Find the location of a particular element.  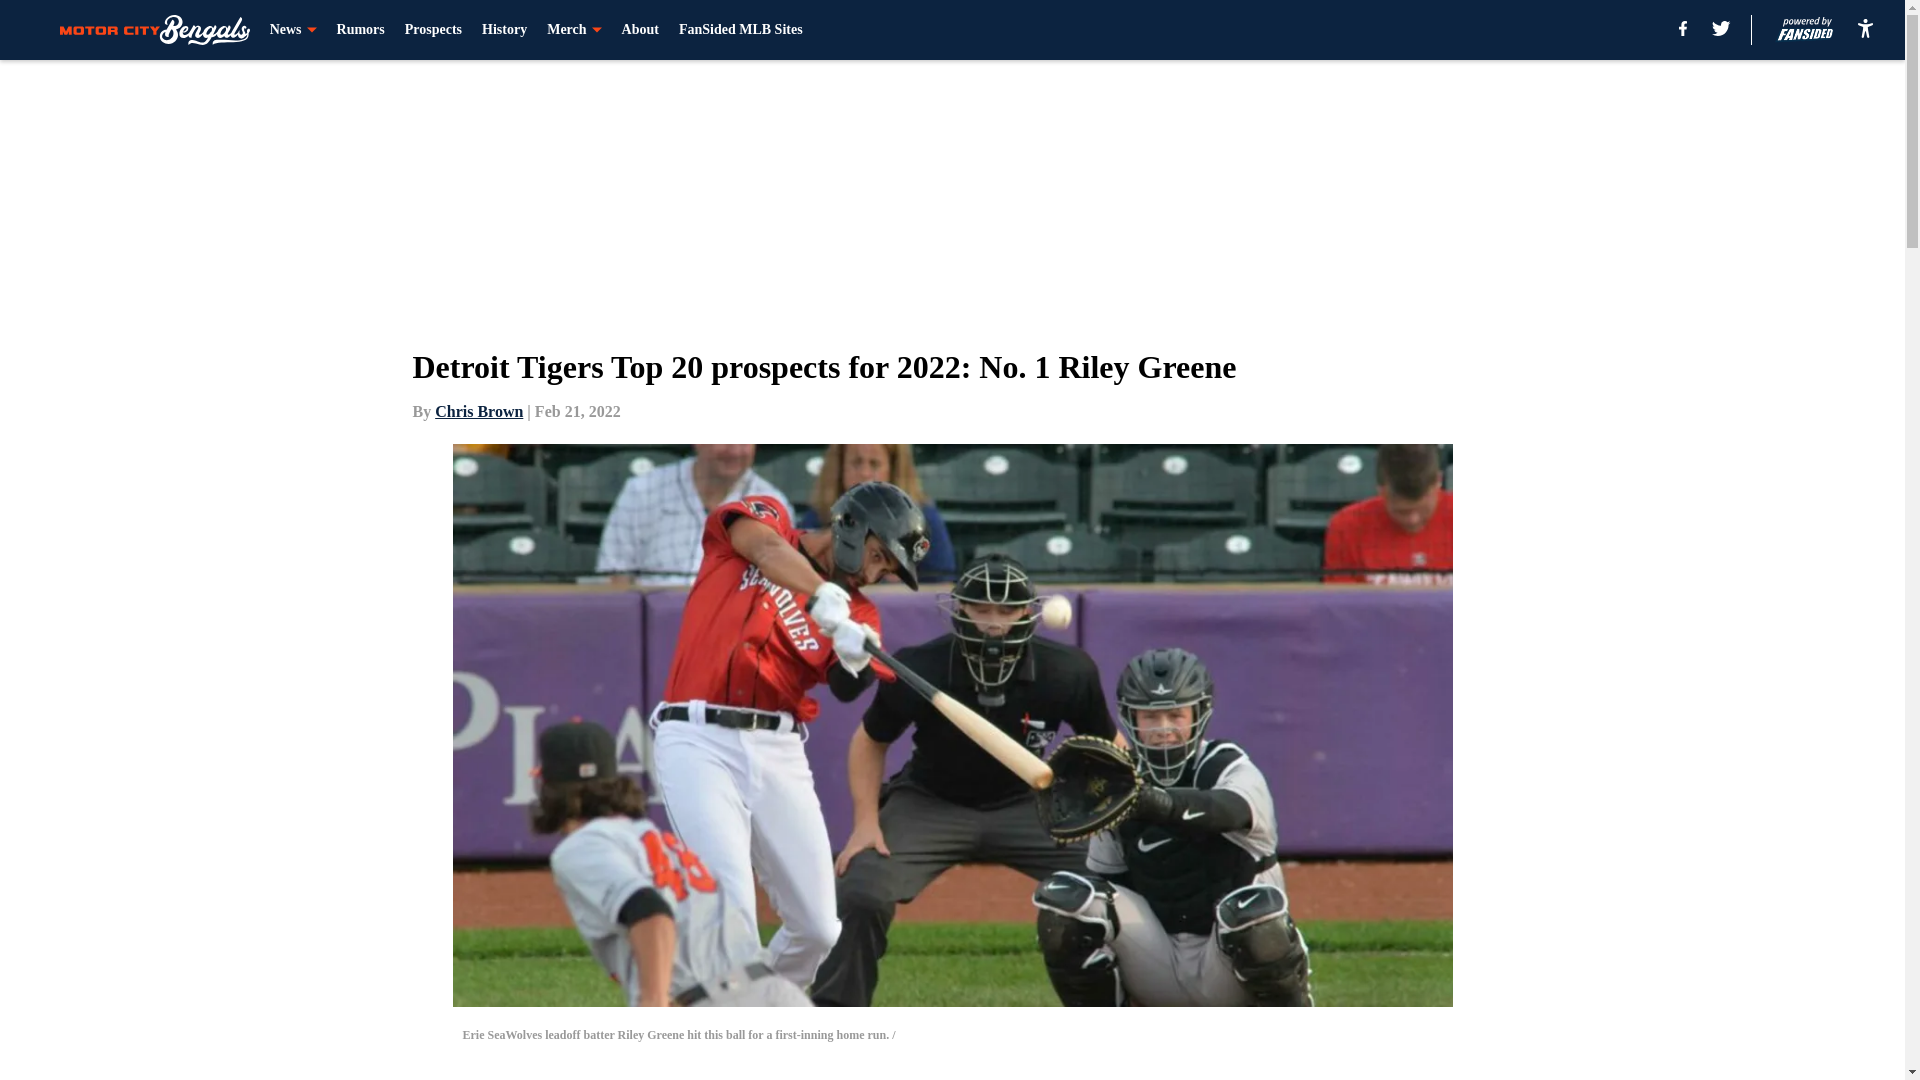

News is located at coordinates (293, 30).